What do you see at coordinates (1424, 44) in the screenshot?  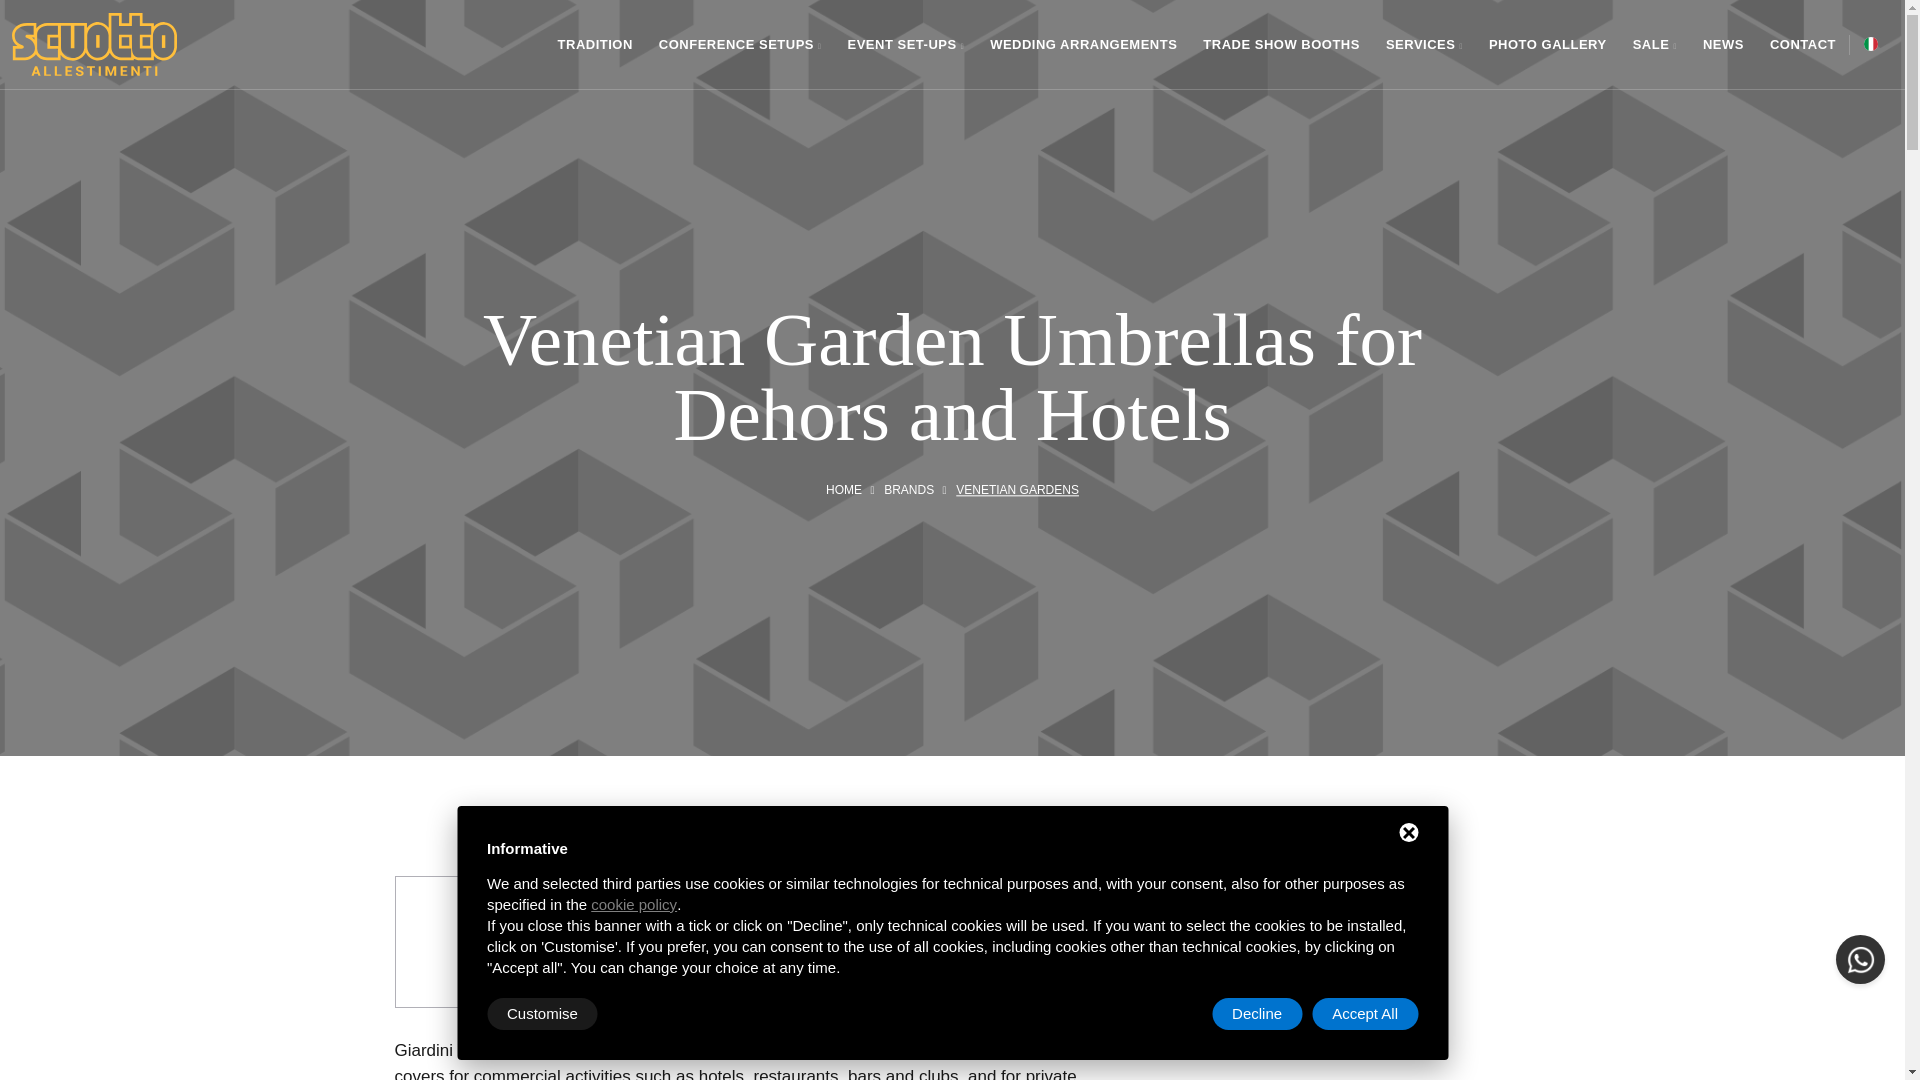 I see `Services` at bounding box center [1424, 44].